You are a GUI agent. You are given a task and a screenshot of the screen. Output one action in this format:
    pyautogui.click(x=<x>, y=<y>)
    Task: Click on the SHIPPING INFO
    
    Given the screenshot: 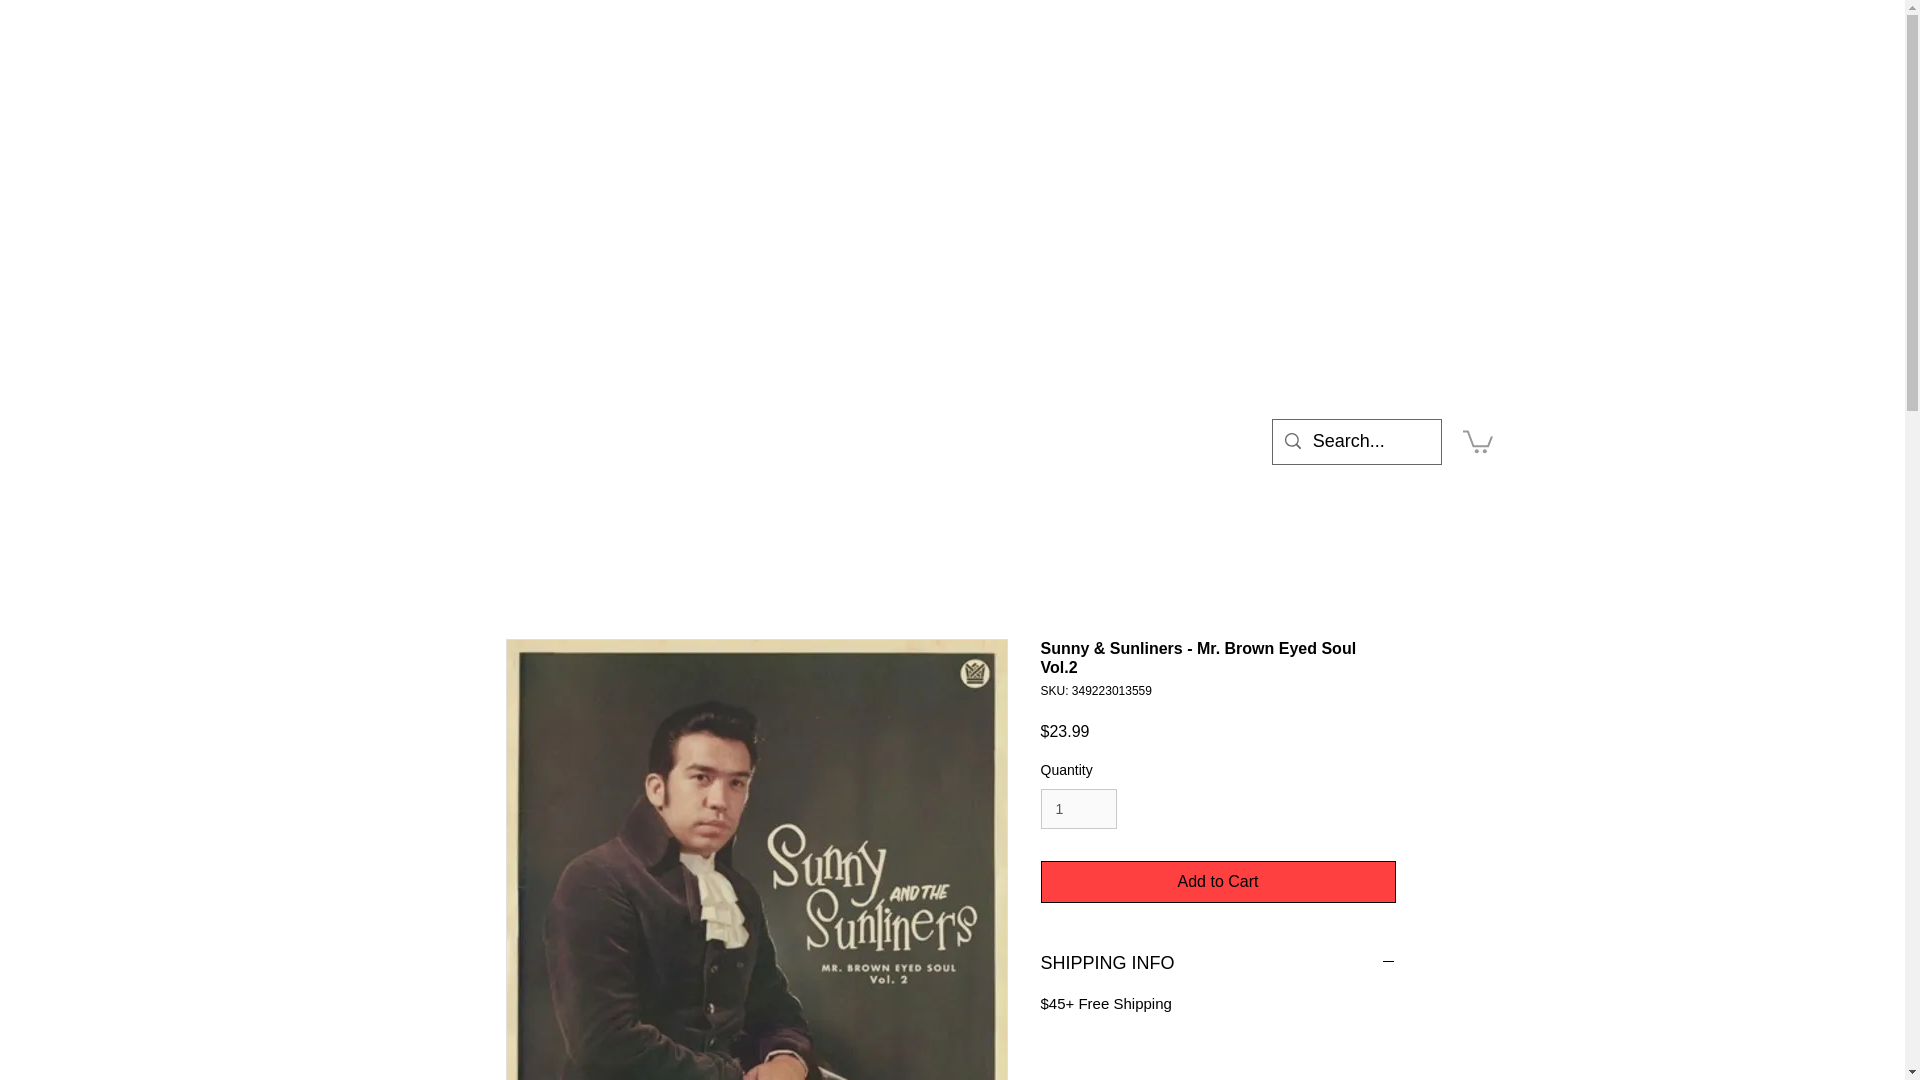 What is the action you would take?
    pyautogui.click(x=1218, y=964)
    